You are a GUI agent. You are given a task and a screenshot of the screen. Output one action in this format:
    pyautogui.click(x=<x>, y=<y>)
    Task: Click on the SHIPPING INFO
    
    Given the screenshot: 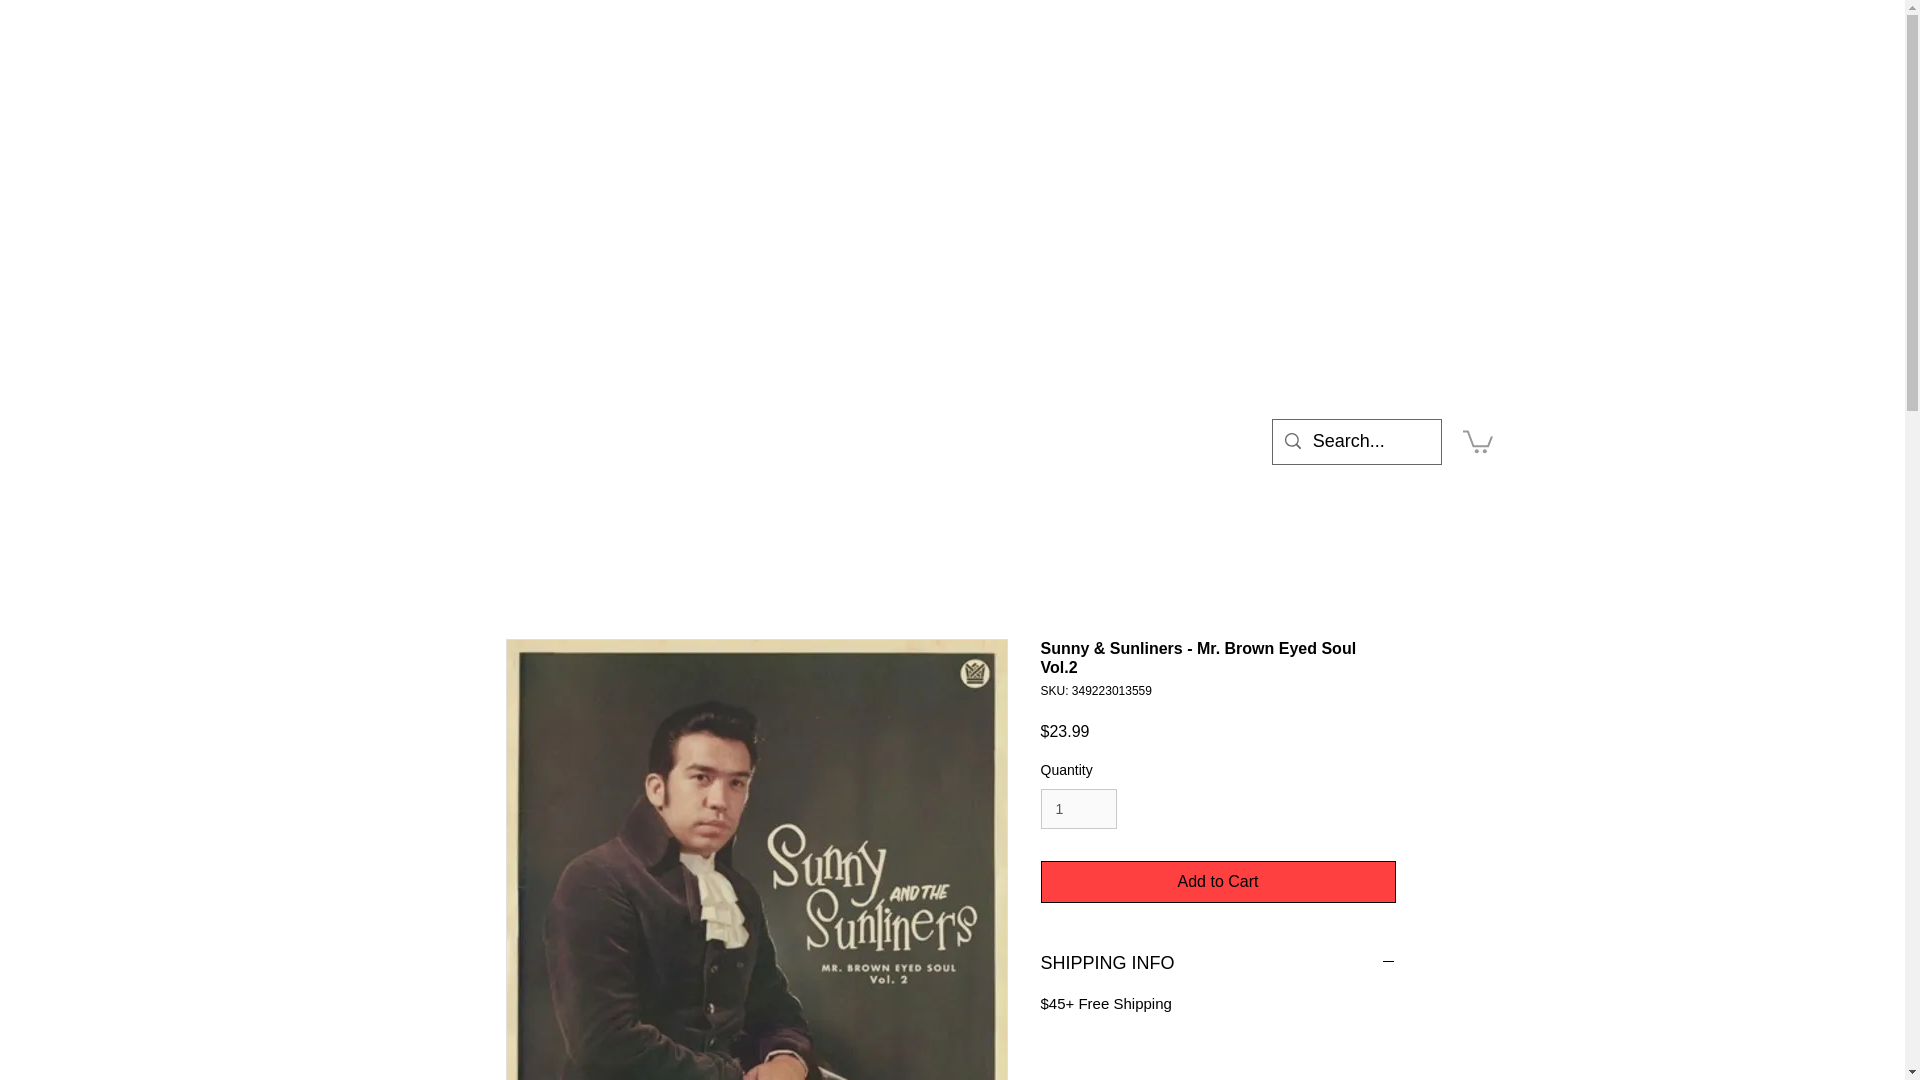 What is the action you would take?
    pyautogui.click(x=1218, y=964)
    